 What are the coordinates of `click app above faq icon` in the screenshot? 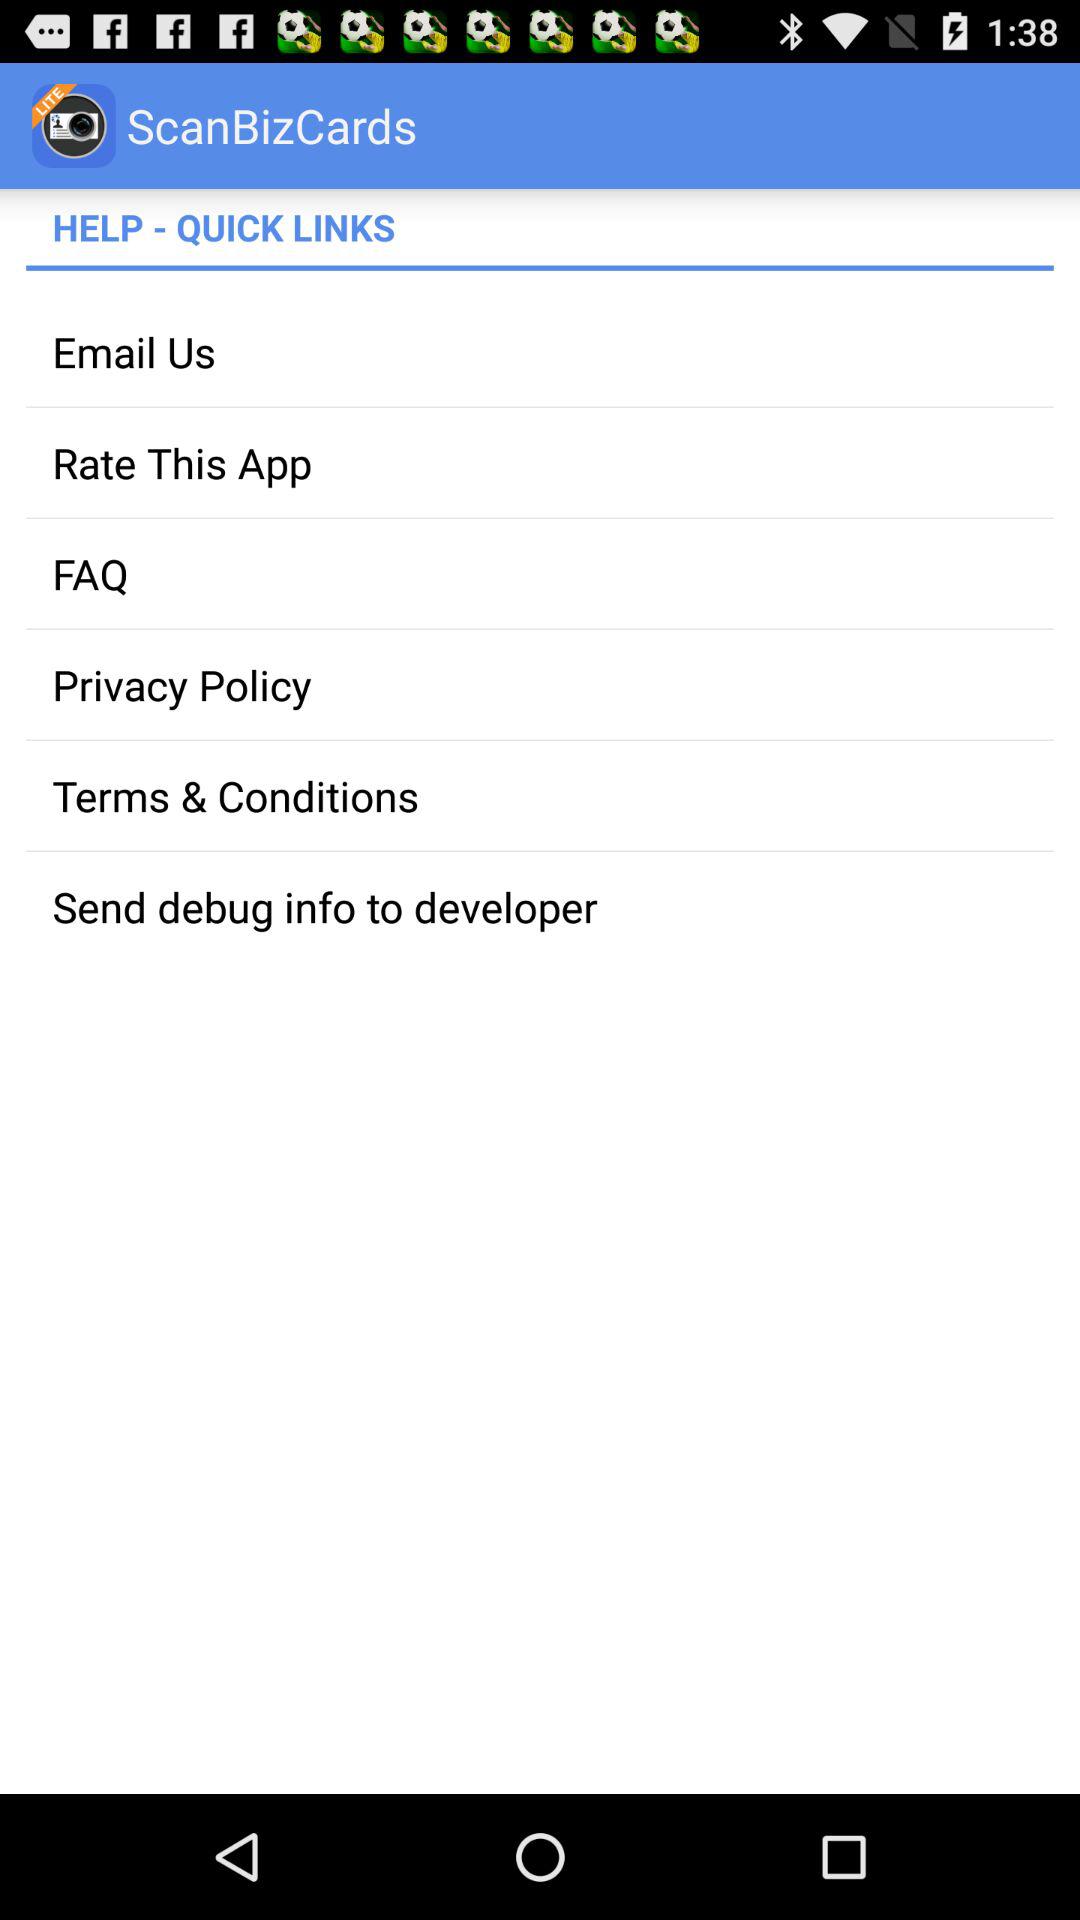 It's located at (540, 462).